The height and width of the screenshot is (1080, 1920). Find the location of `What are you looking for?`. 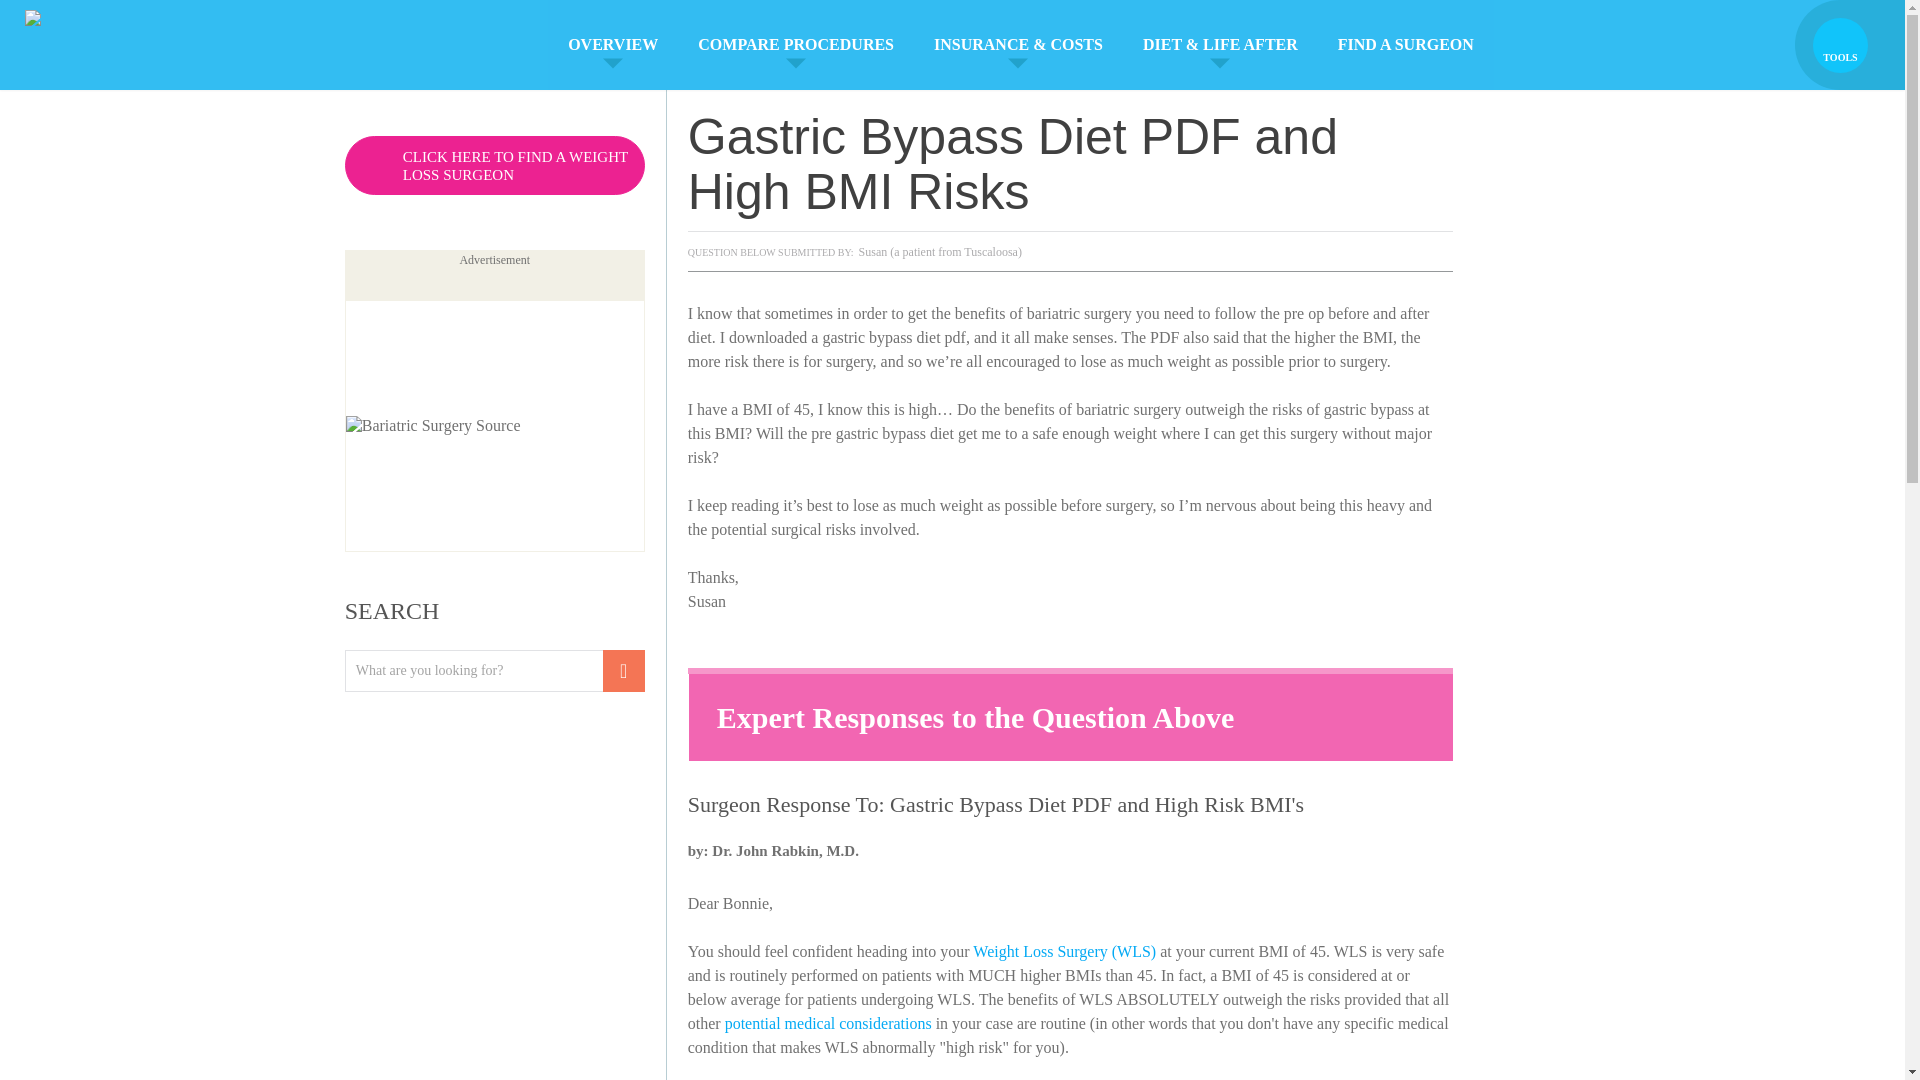

What are you looking for? is located at coordinates (495, 671).